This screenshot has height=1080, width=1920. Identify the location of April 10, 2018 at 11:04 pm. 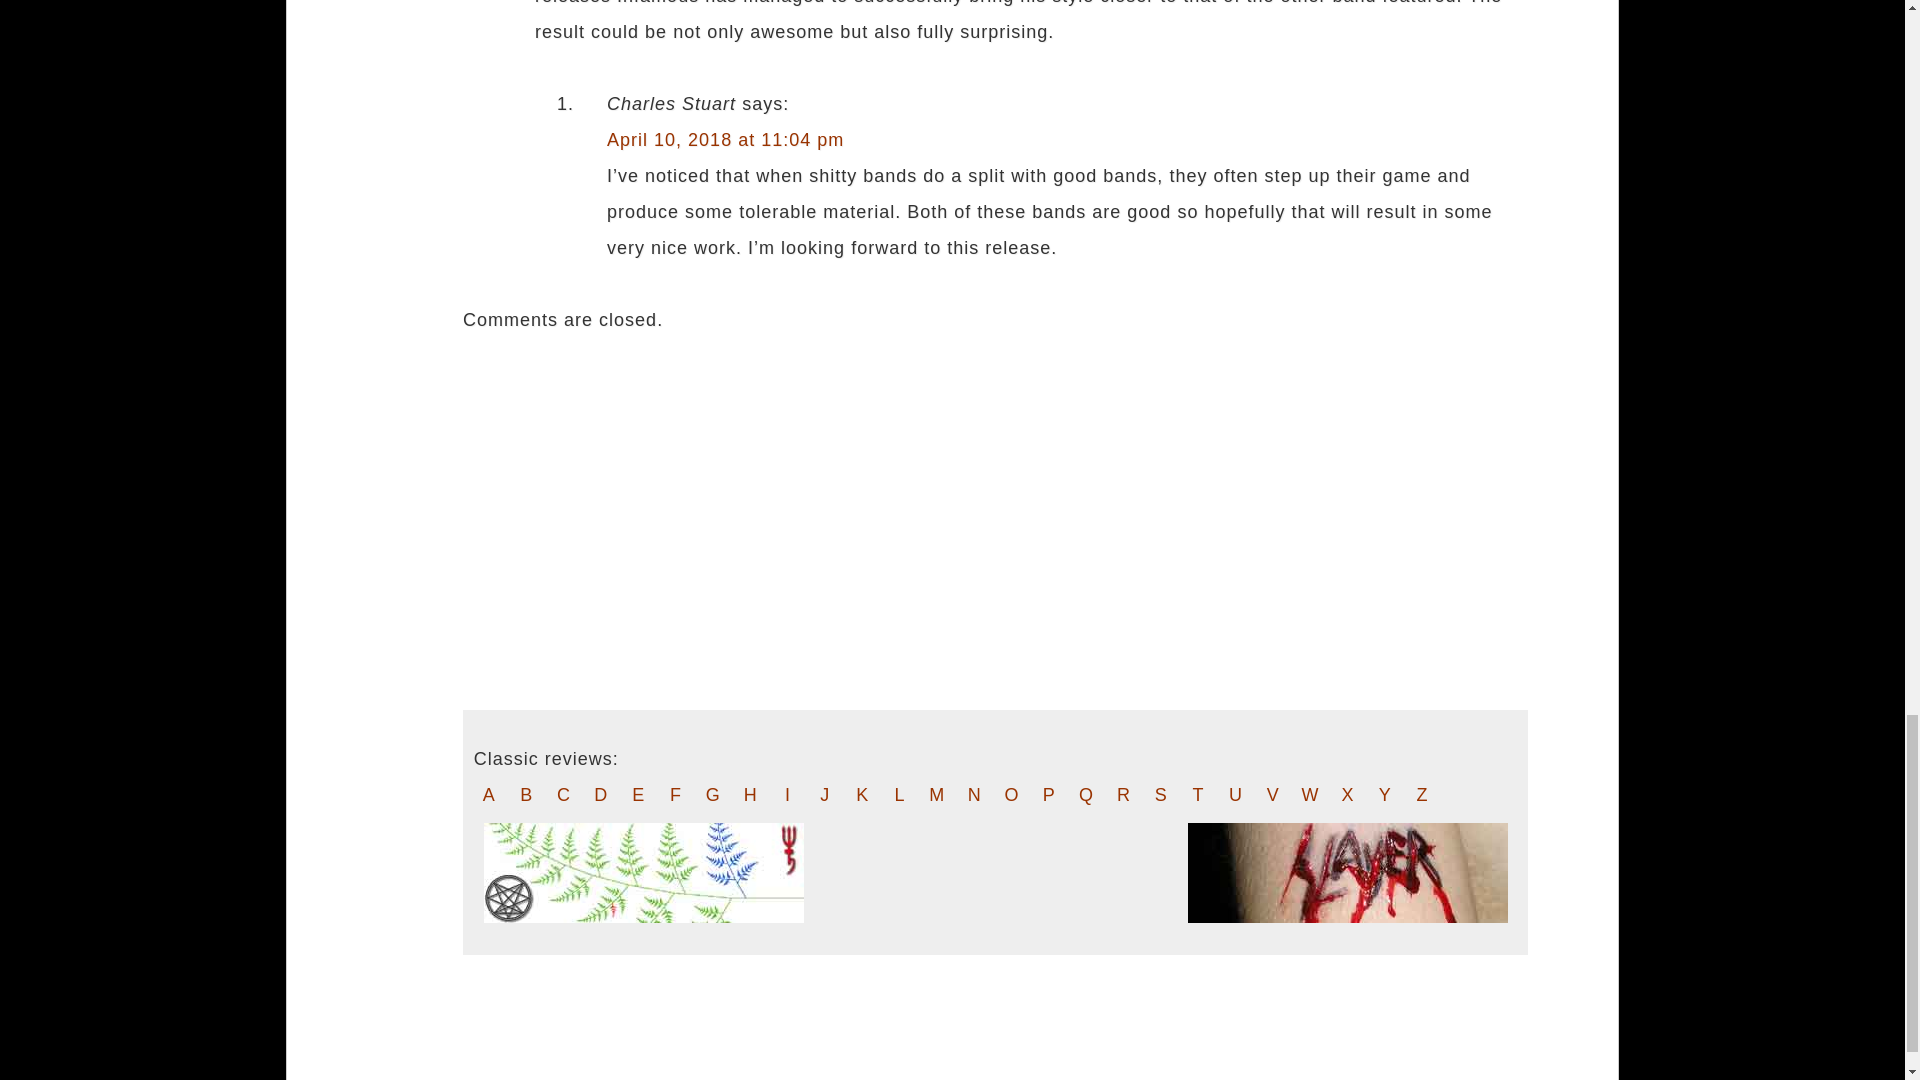
(725, 140).